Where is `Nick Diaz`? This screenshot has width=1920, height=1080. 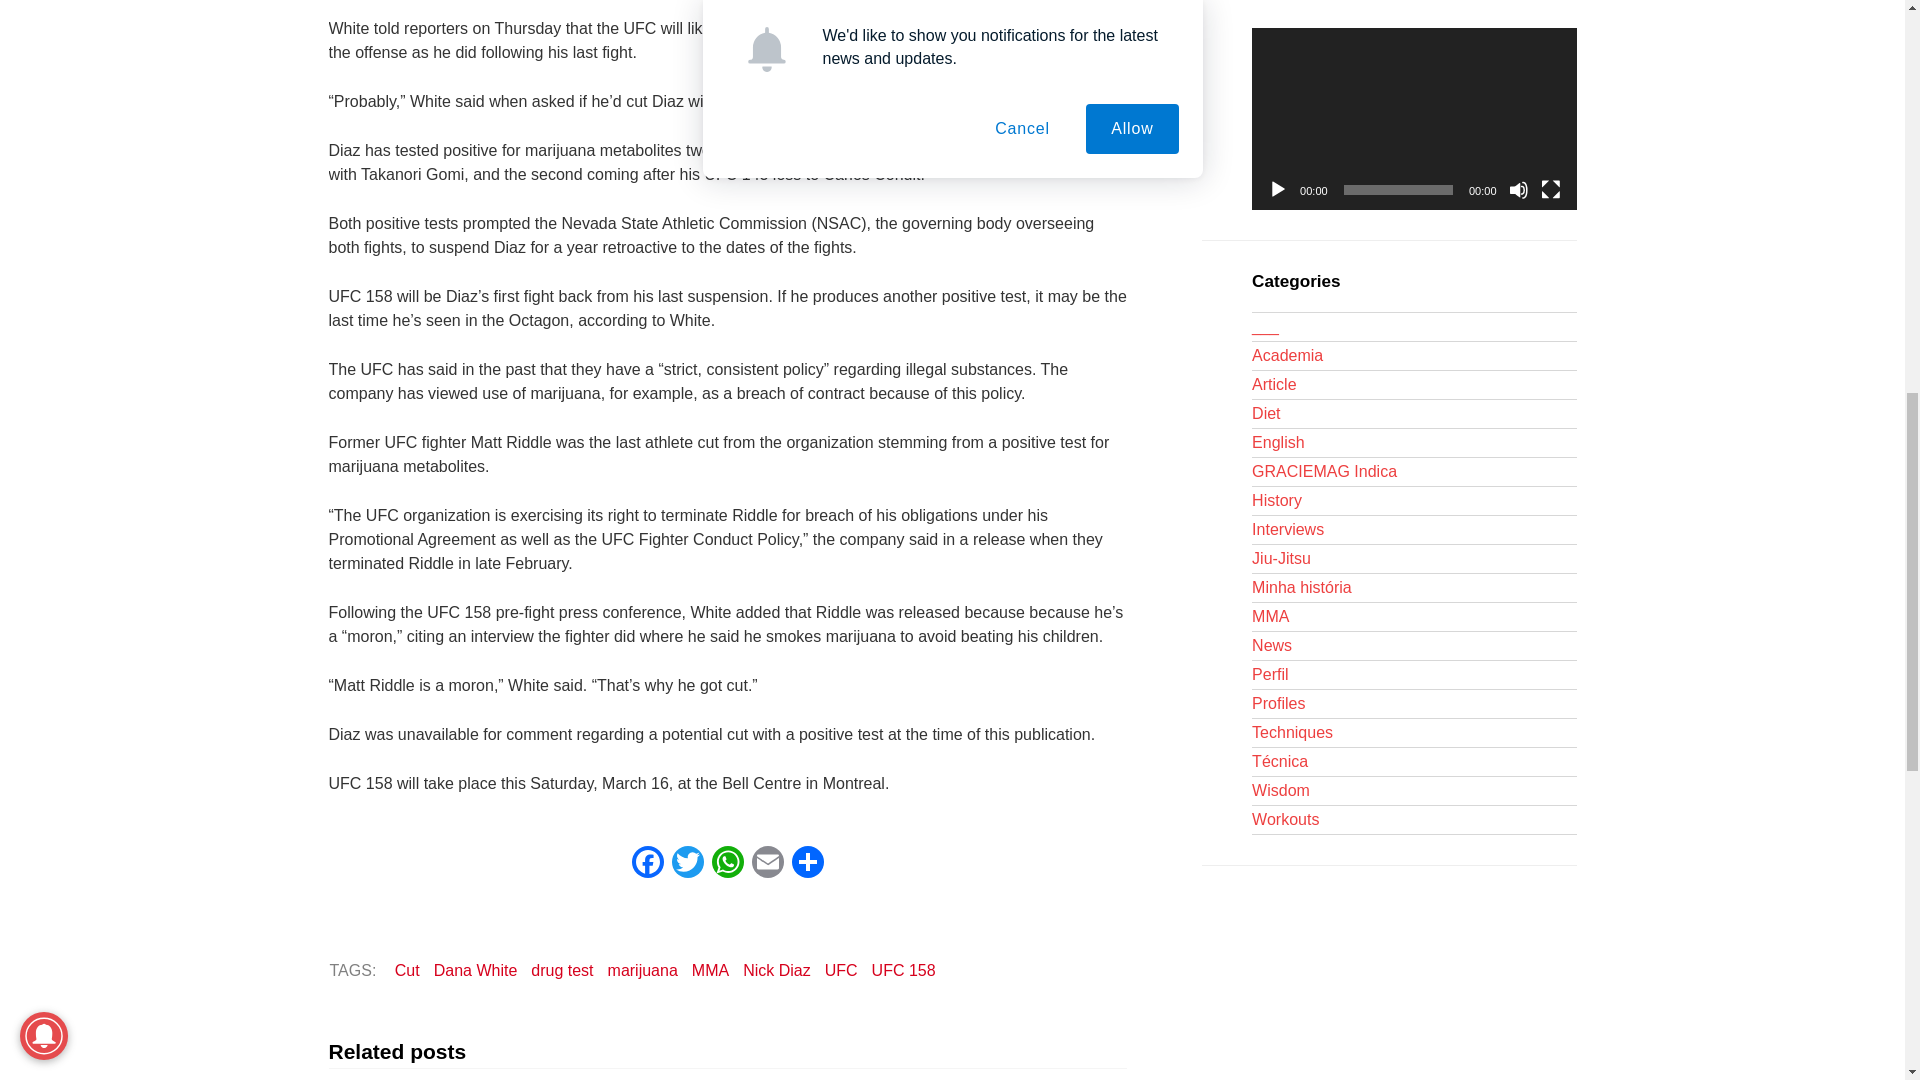
Nick Diaz is located at coordinates (776, 970).